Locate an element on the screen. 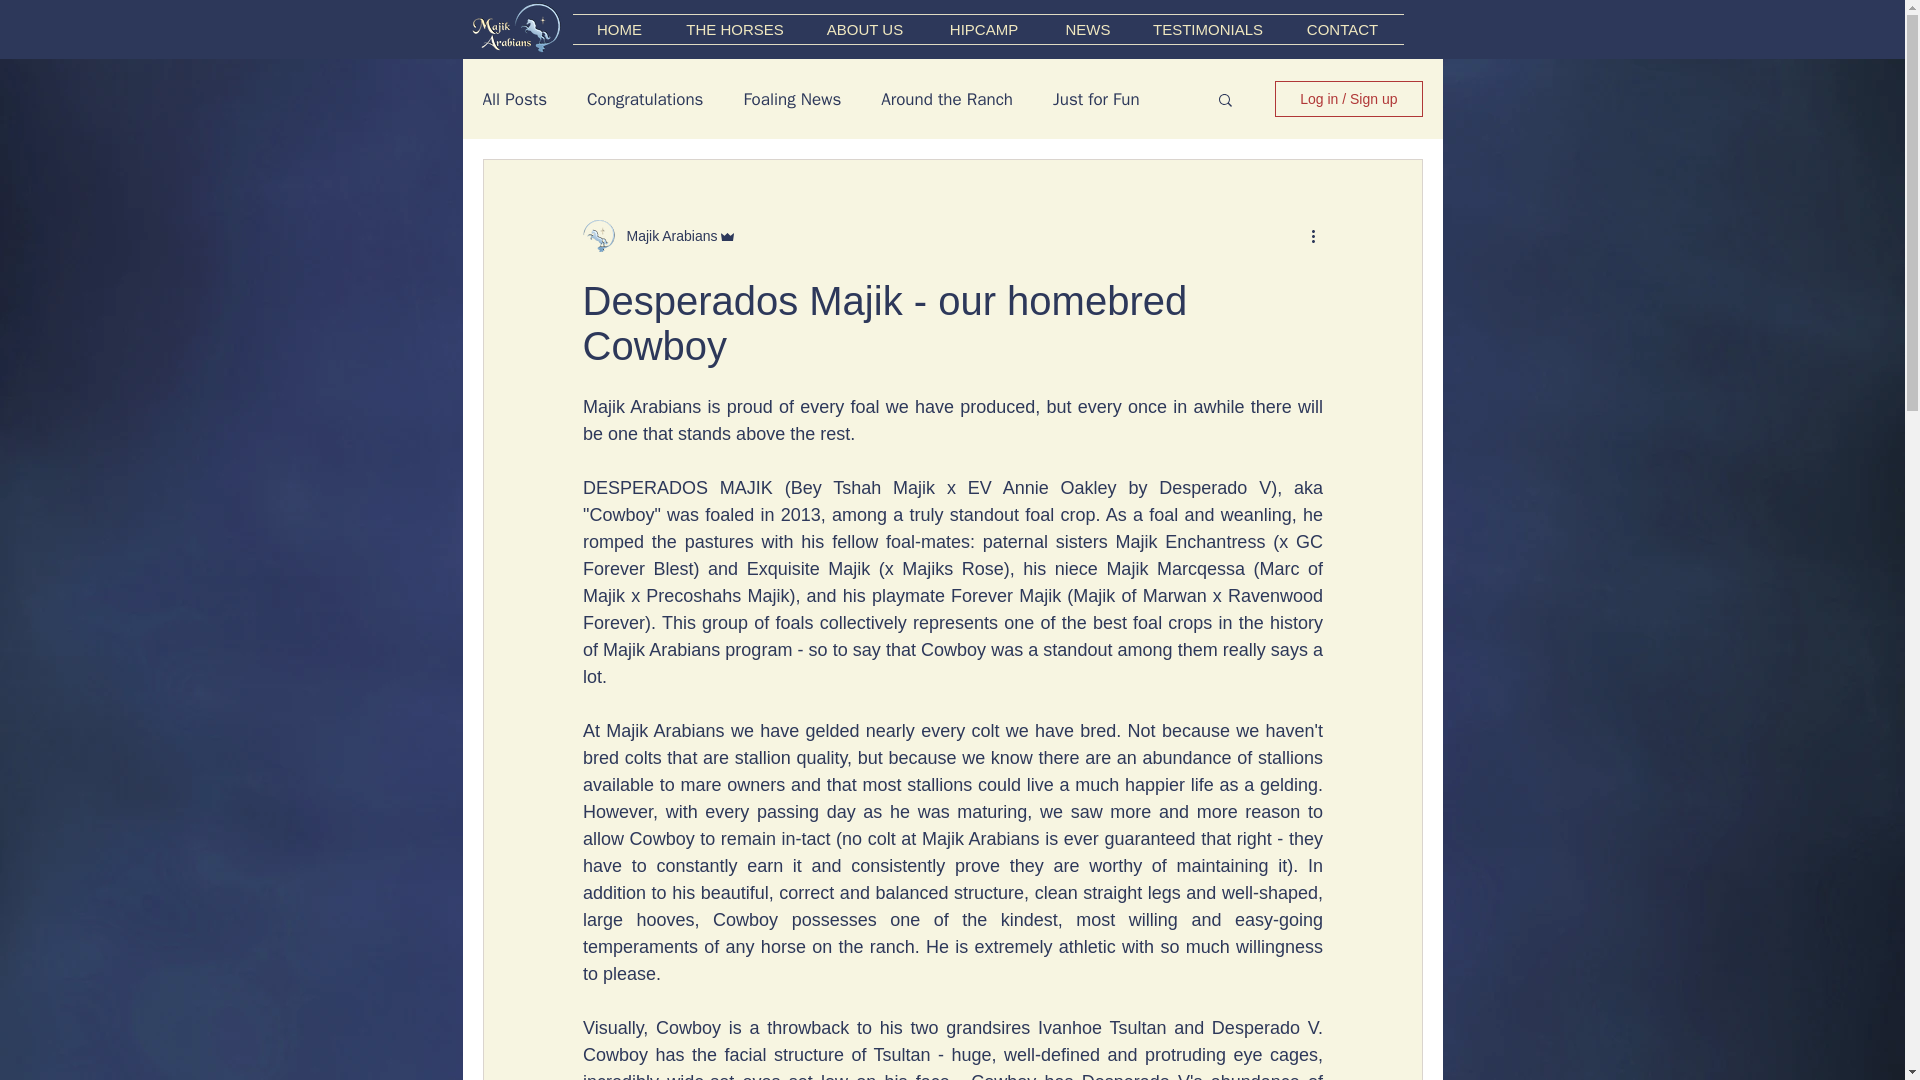 The image size is (1920, 1080). HIPCAMP is located at coordinates (982, 30).